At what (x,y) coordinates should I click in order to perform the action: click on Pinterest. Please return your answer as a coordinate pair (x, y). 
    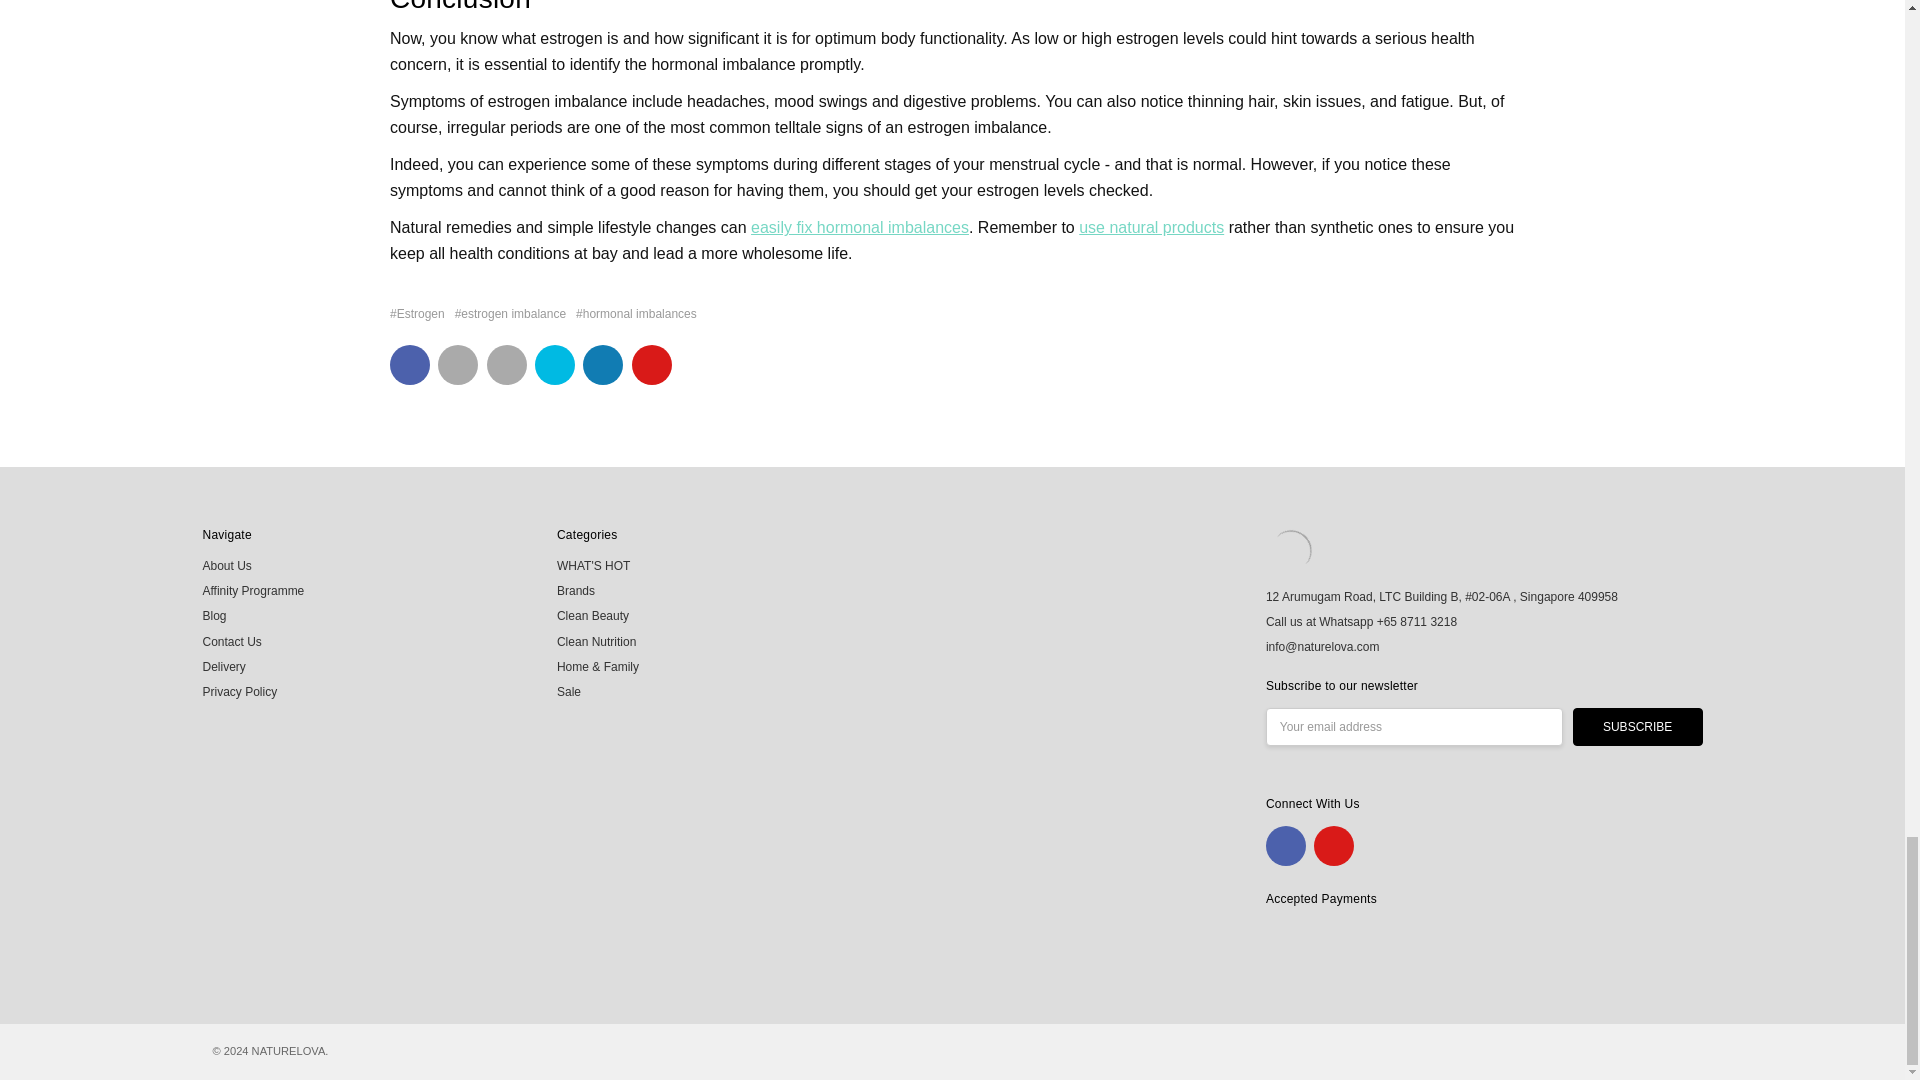
    Looking at the image, I should click on (652, 364).